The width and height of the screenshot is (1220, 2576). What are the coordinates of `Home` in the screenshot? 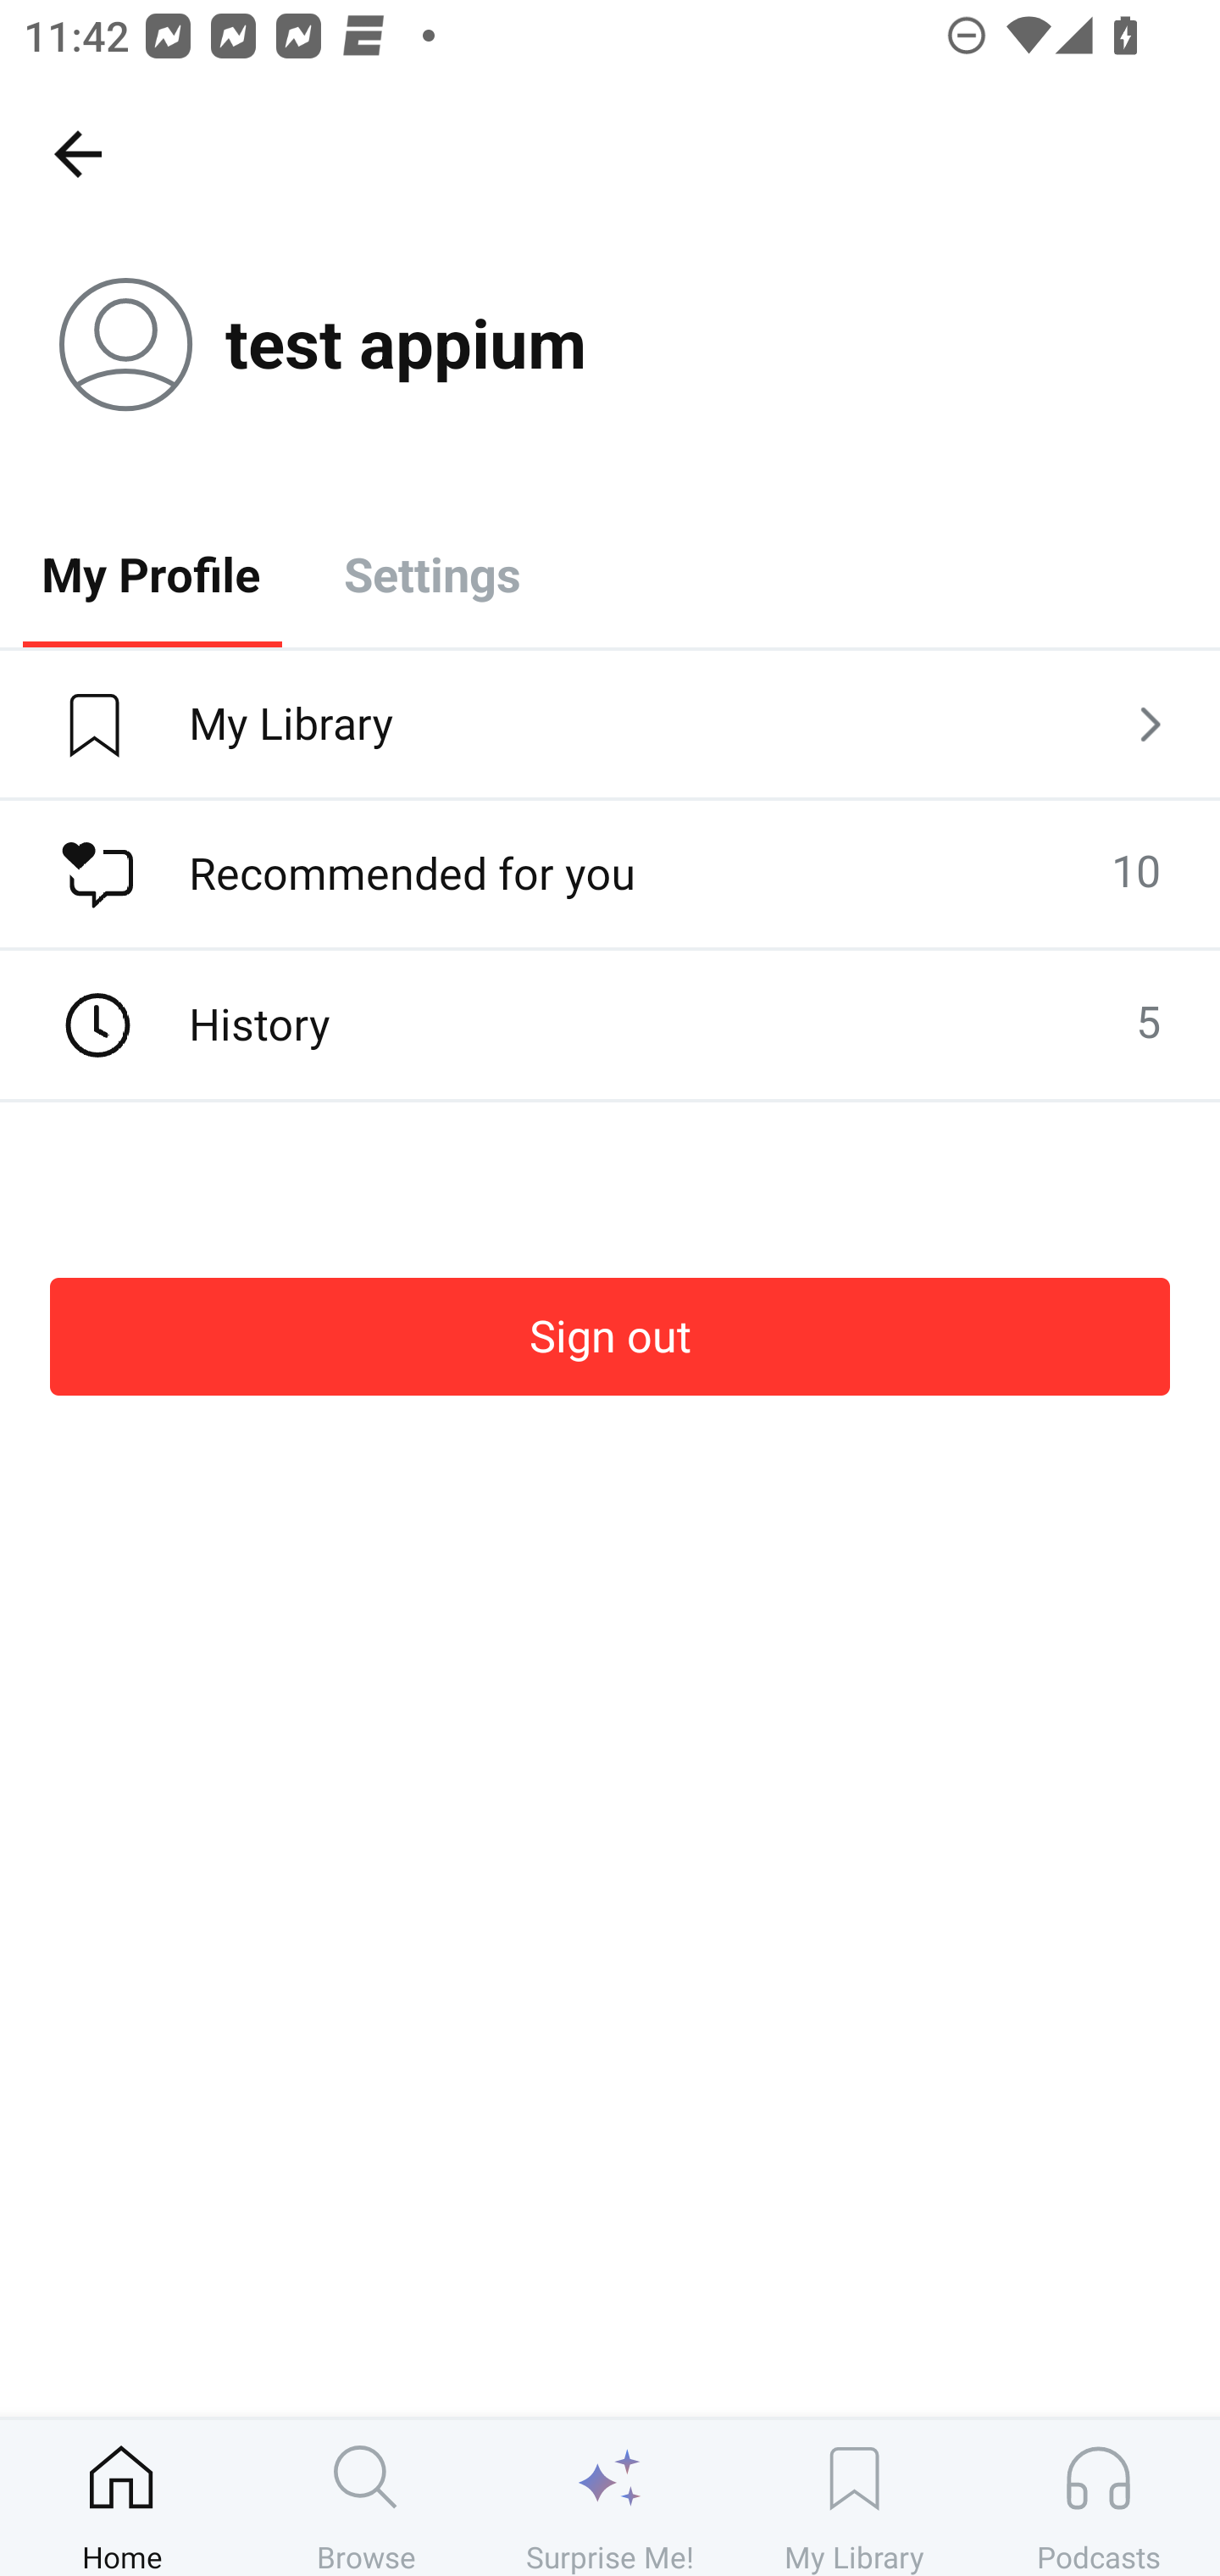 It's located at (122, 2497).